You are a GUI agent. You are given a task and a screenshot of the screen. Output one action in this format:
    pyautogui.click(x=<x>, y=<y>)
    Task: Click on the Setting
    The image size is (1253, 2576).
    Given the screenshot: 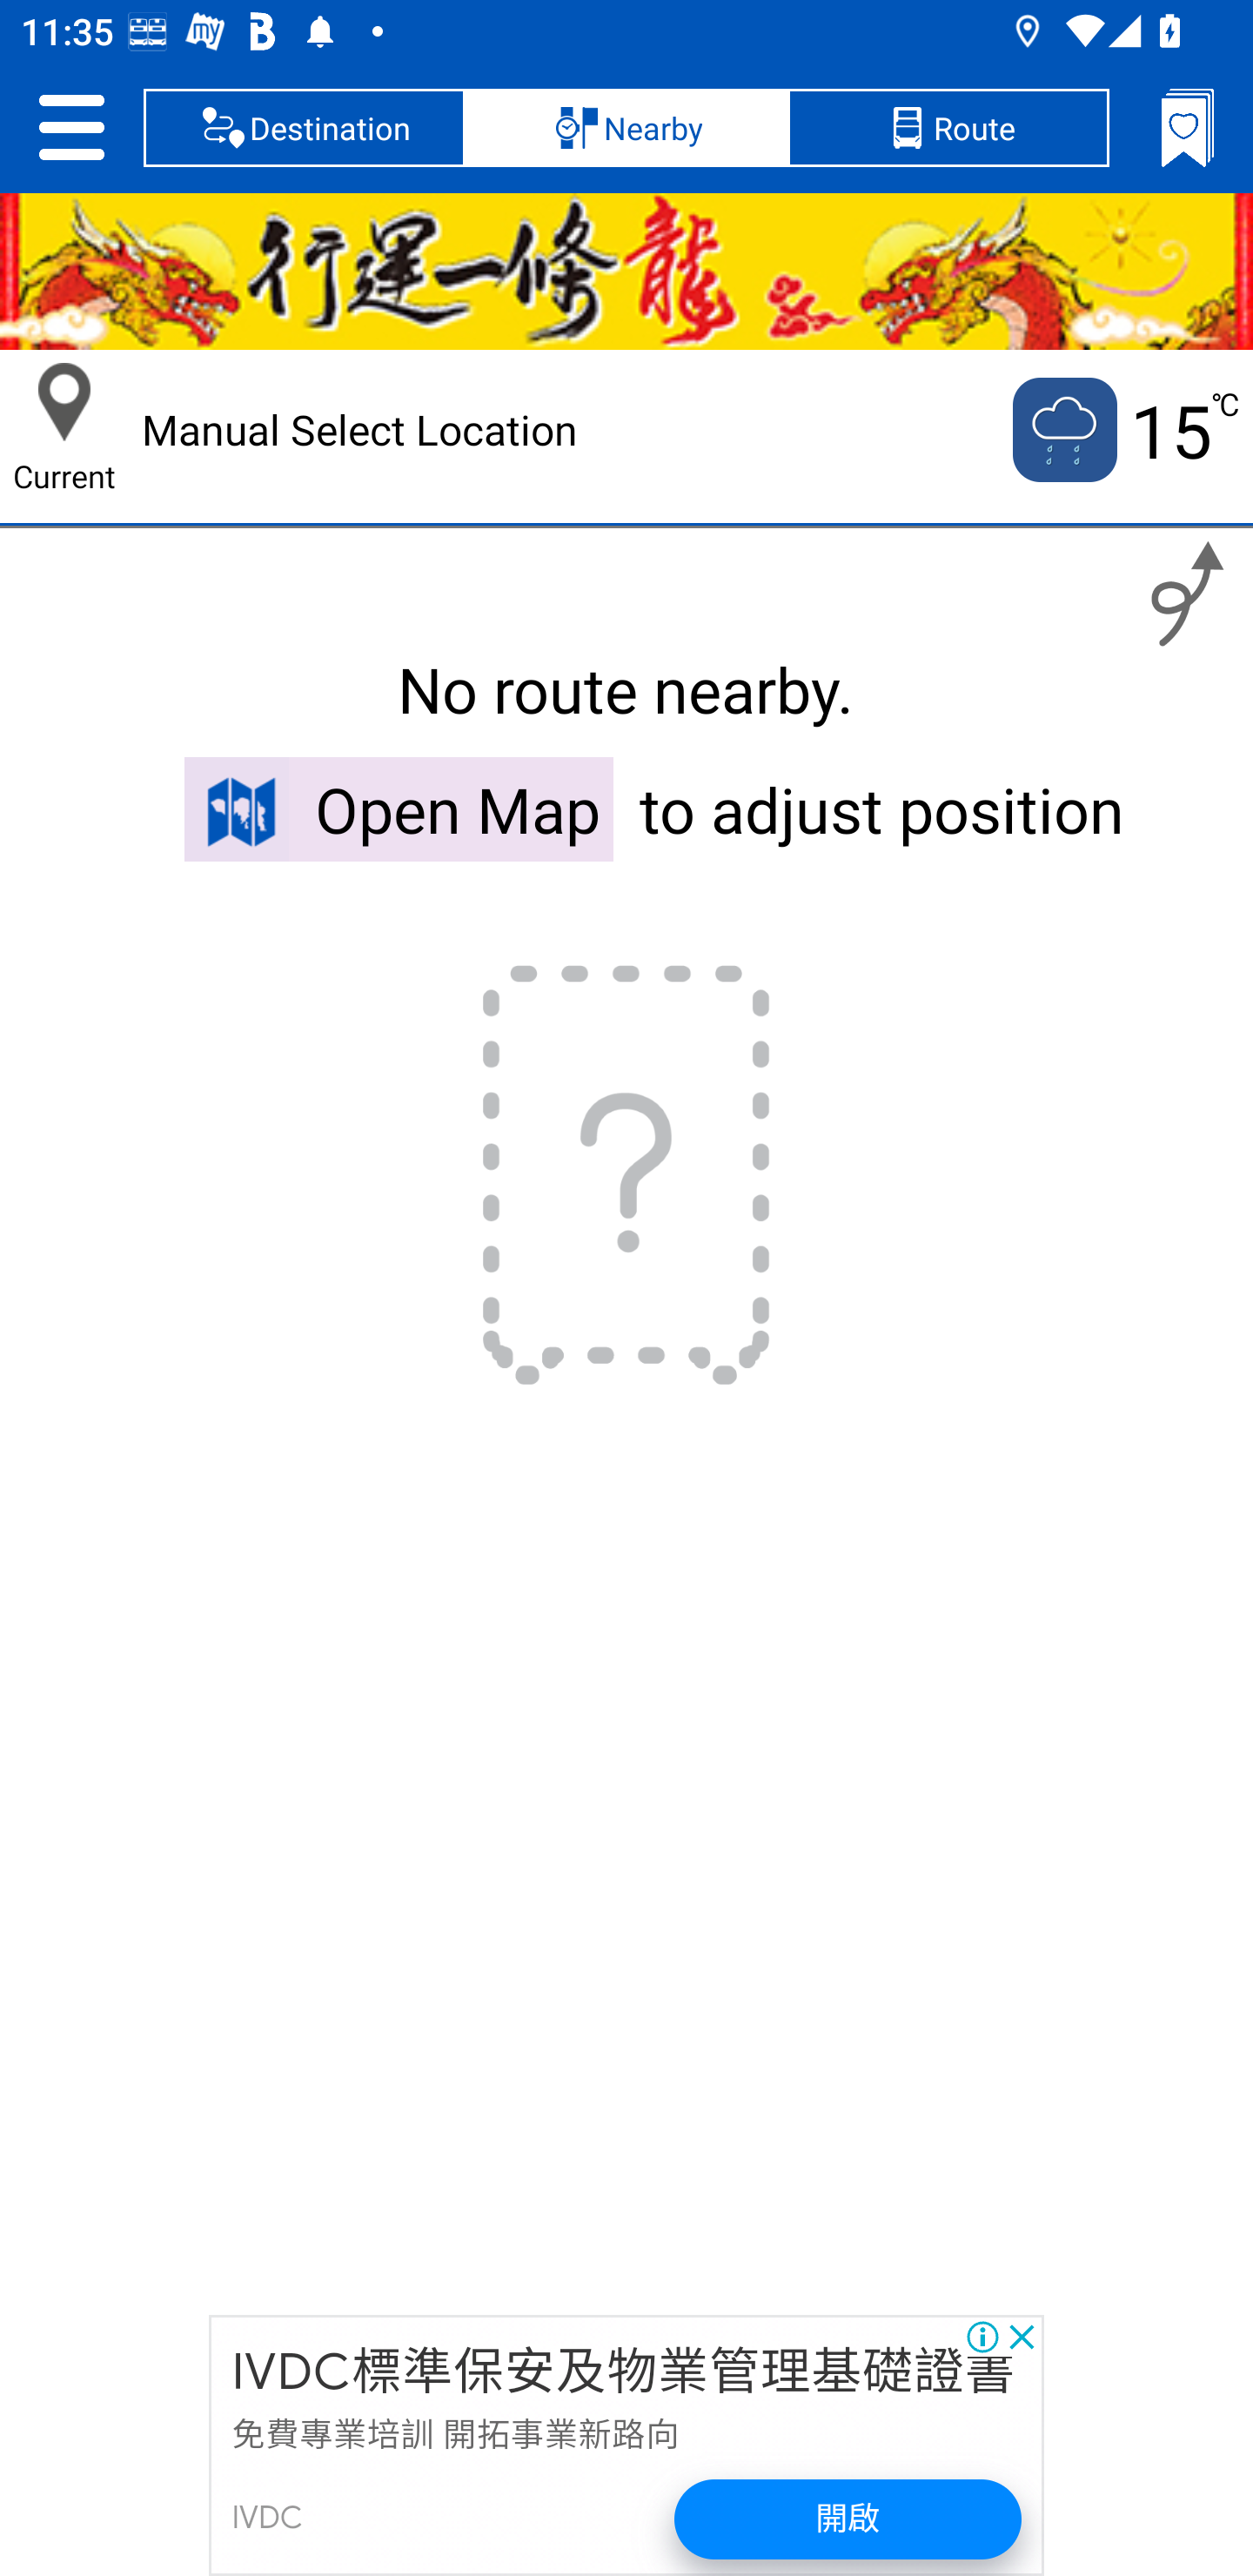 What is the action you would take?
    pyautogui.click(x=71, y=127)
    